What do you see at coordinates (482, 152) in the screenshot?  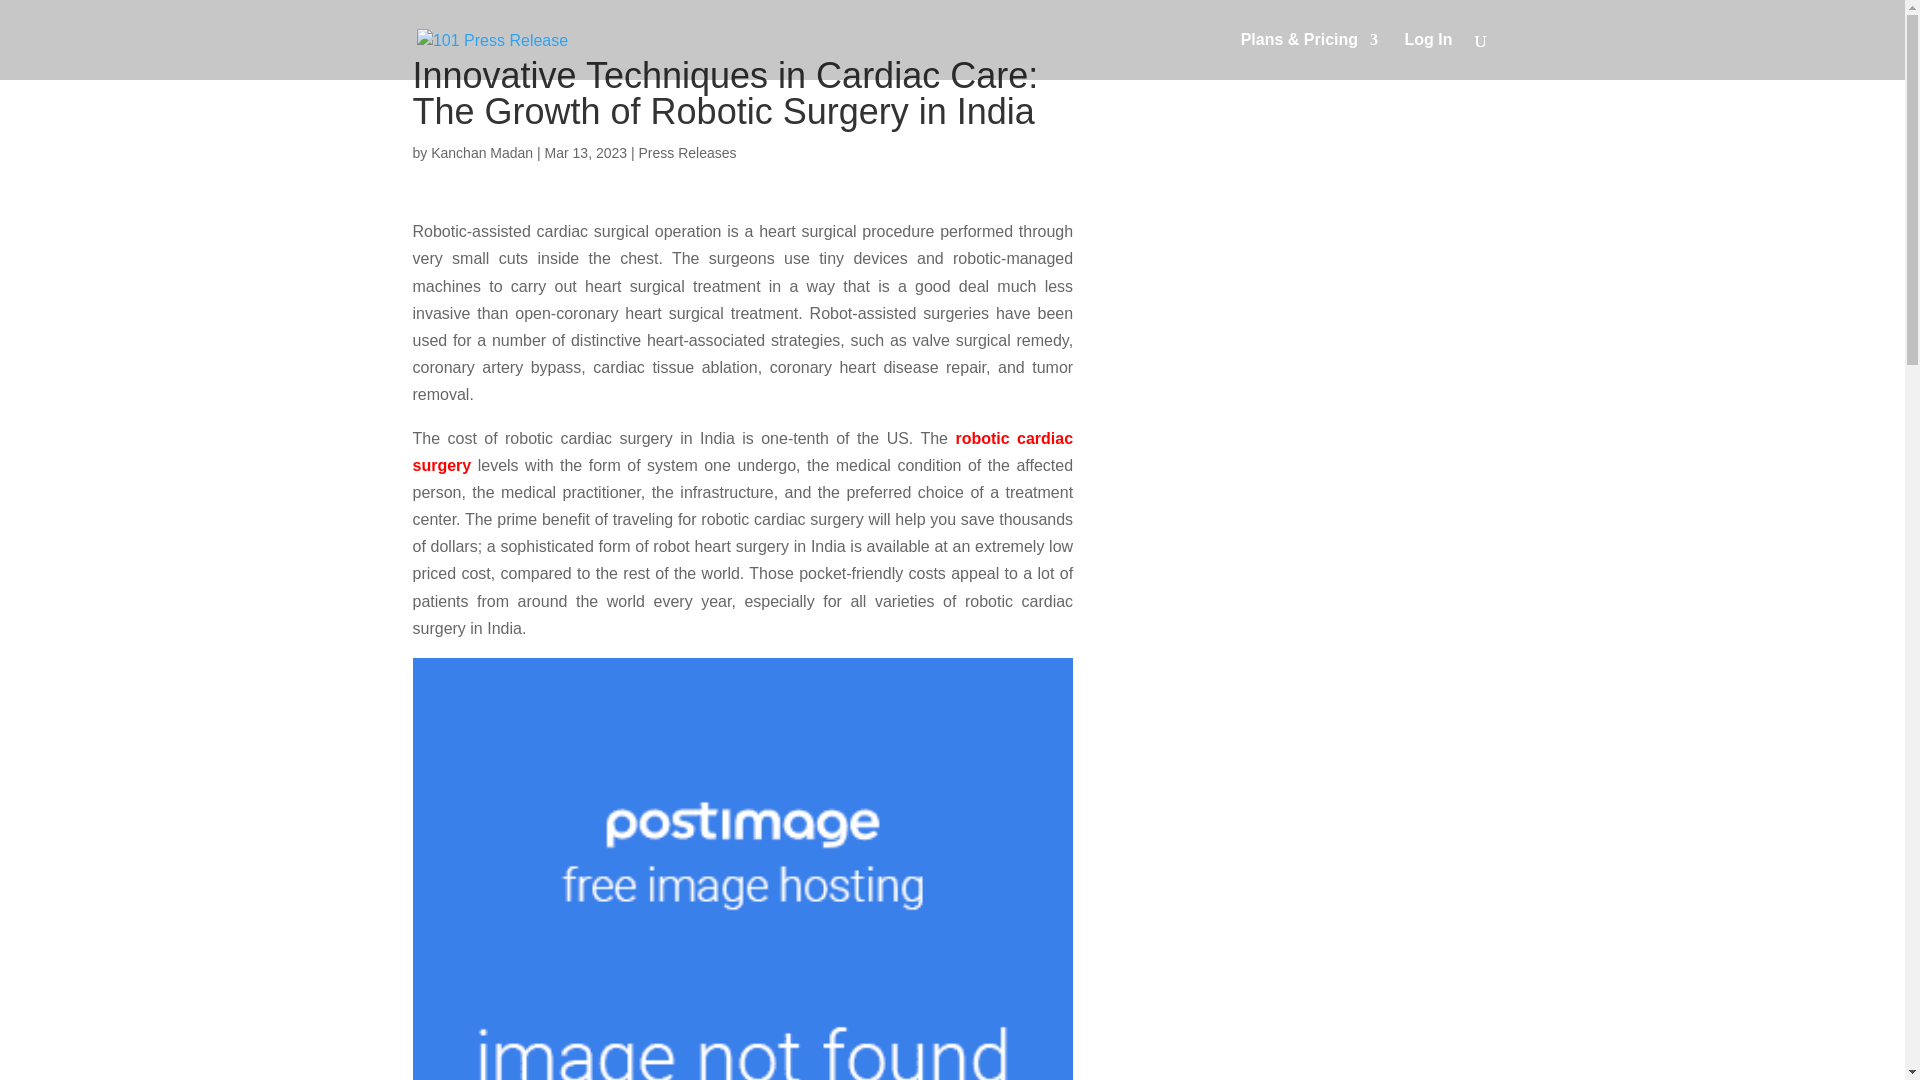 I see `Kanchan Madan` at bounding box center [482, 152].